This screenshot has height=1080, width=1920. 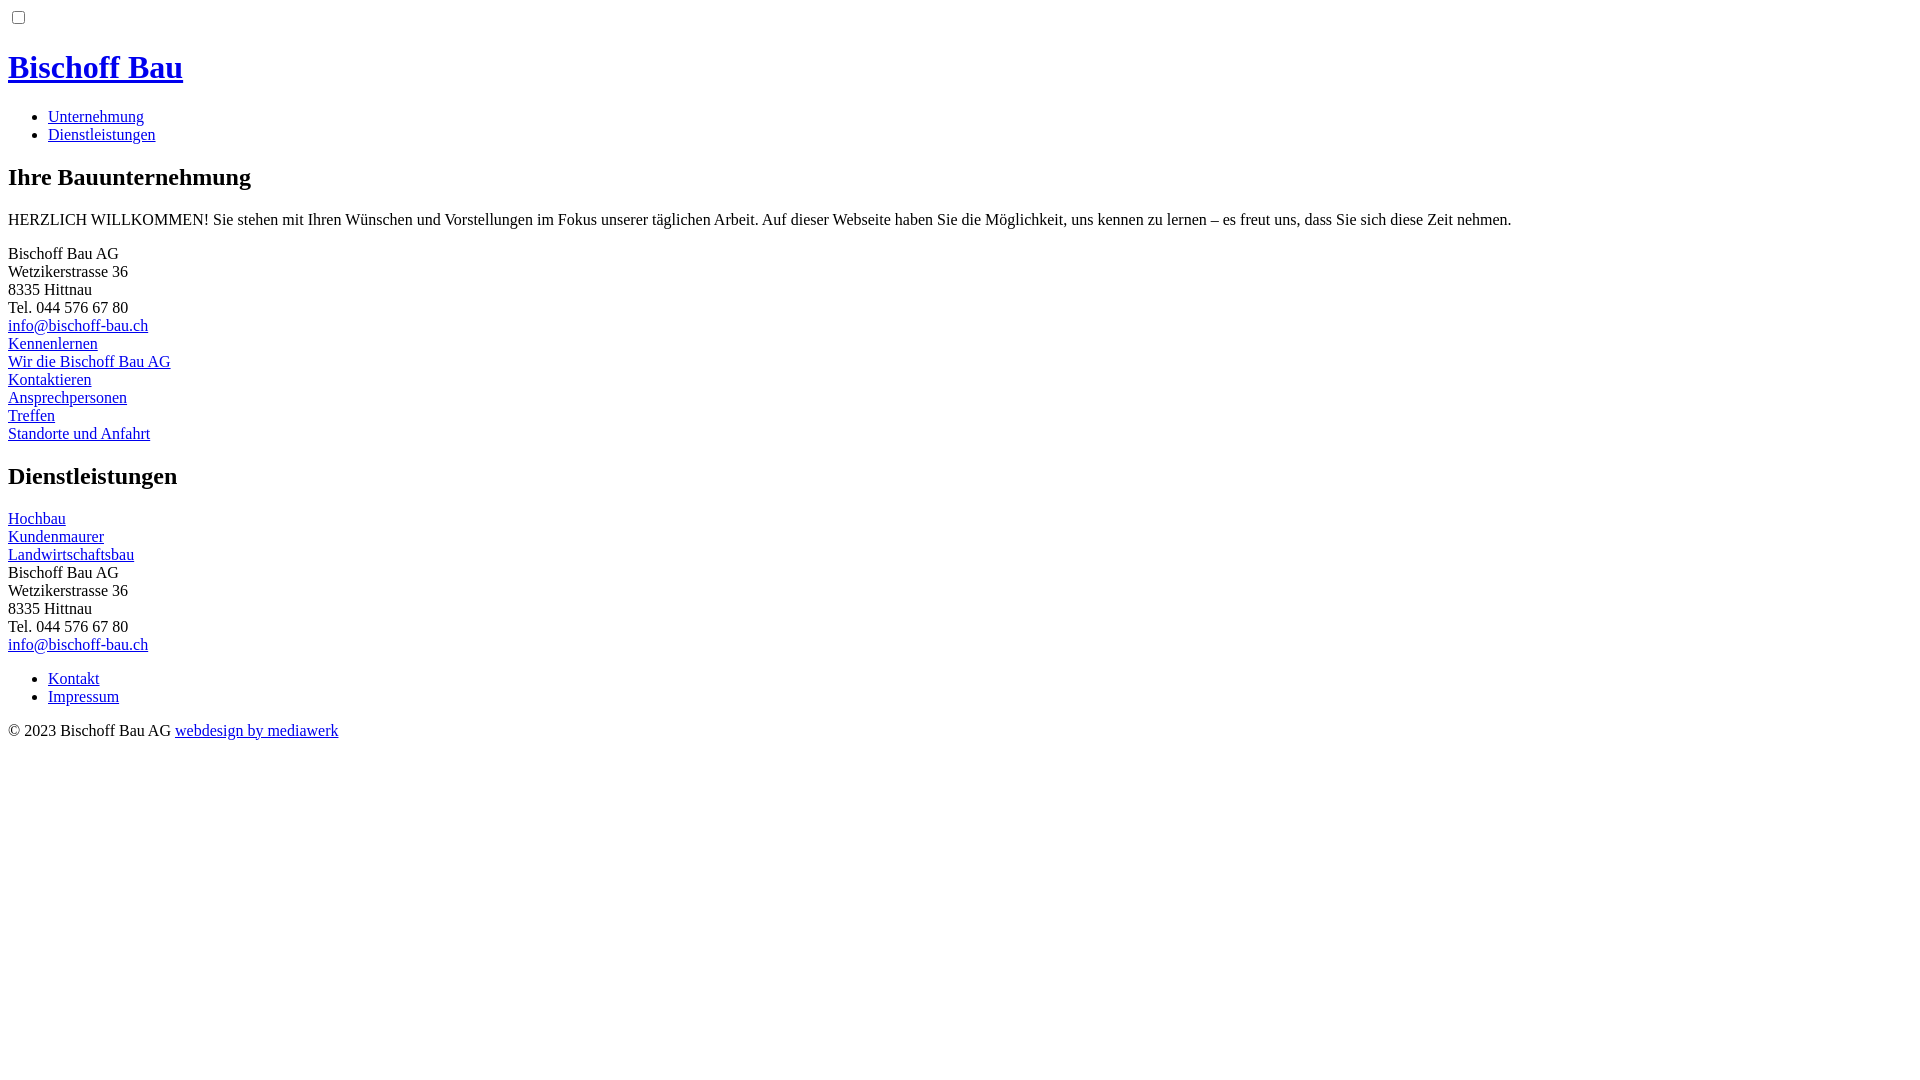 I want to click on Bischoff Bau, so click(x=960, y=68).